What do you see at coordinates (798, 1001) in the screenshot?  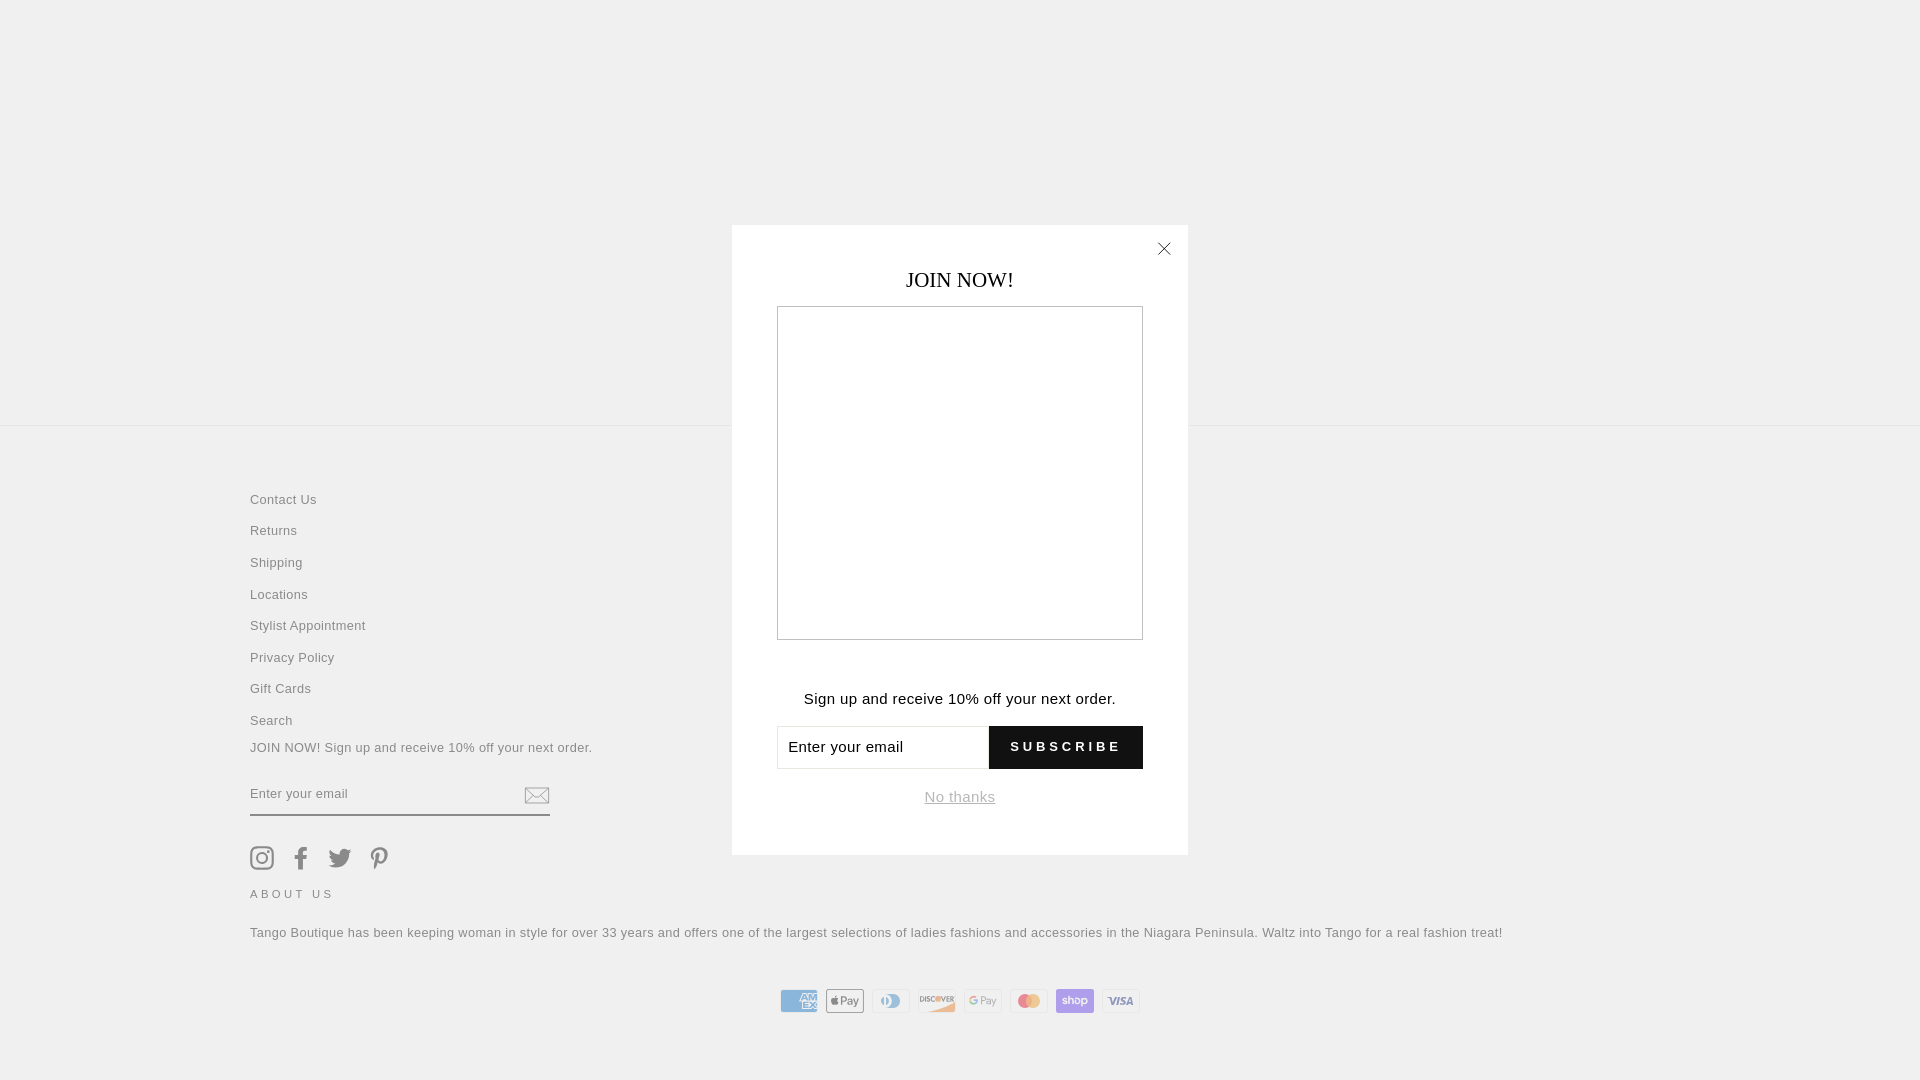 I see `American Express` at bounding box center [798, 1001].